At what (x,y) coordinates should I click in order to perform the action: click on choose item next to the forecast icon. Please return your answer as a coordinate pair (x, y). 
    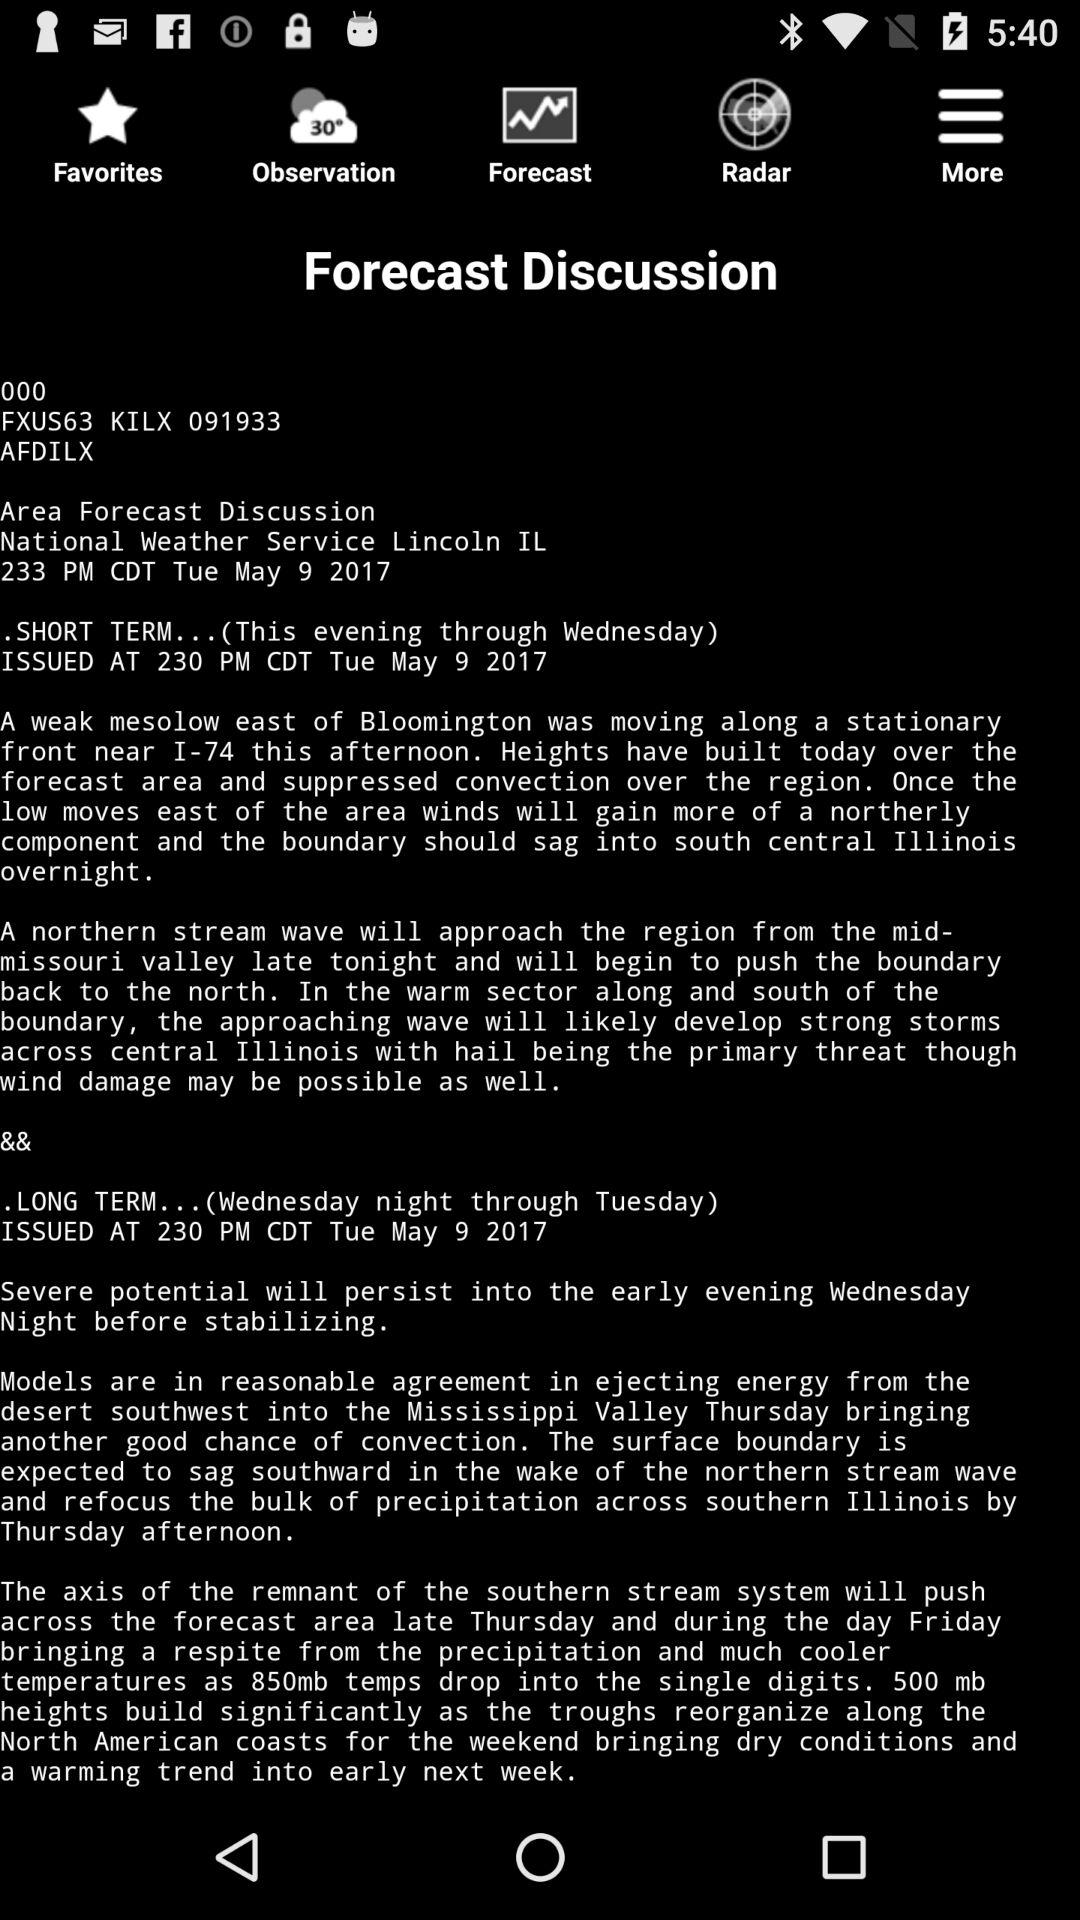
    Looking at the image, I should click on (324, 126).